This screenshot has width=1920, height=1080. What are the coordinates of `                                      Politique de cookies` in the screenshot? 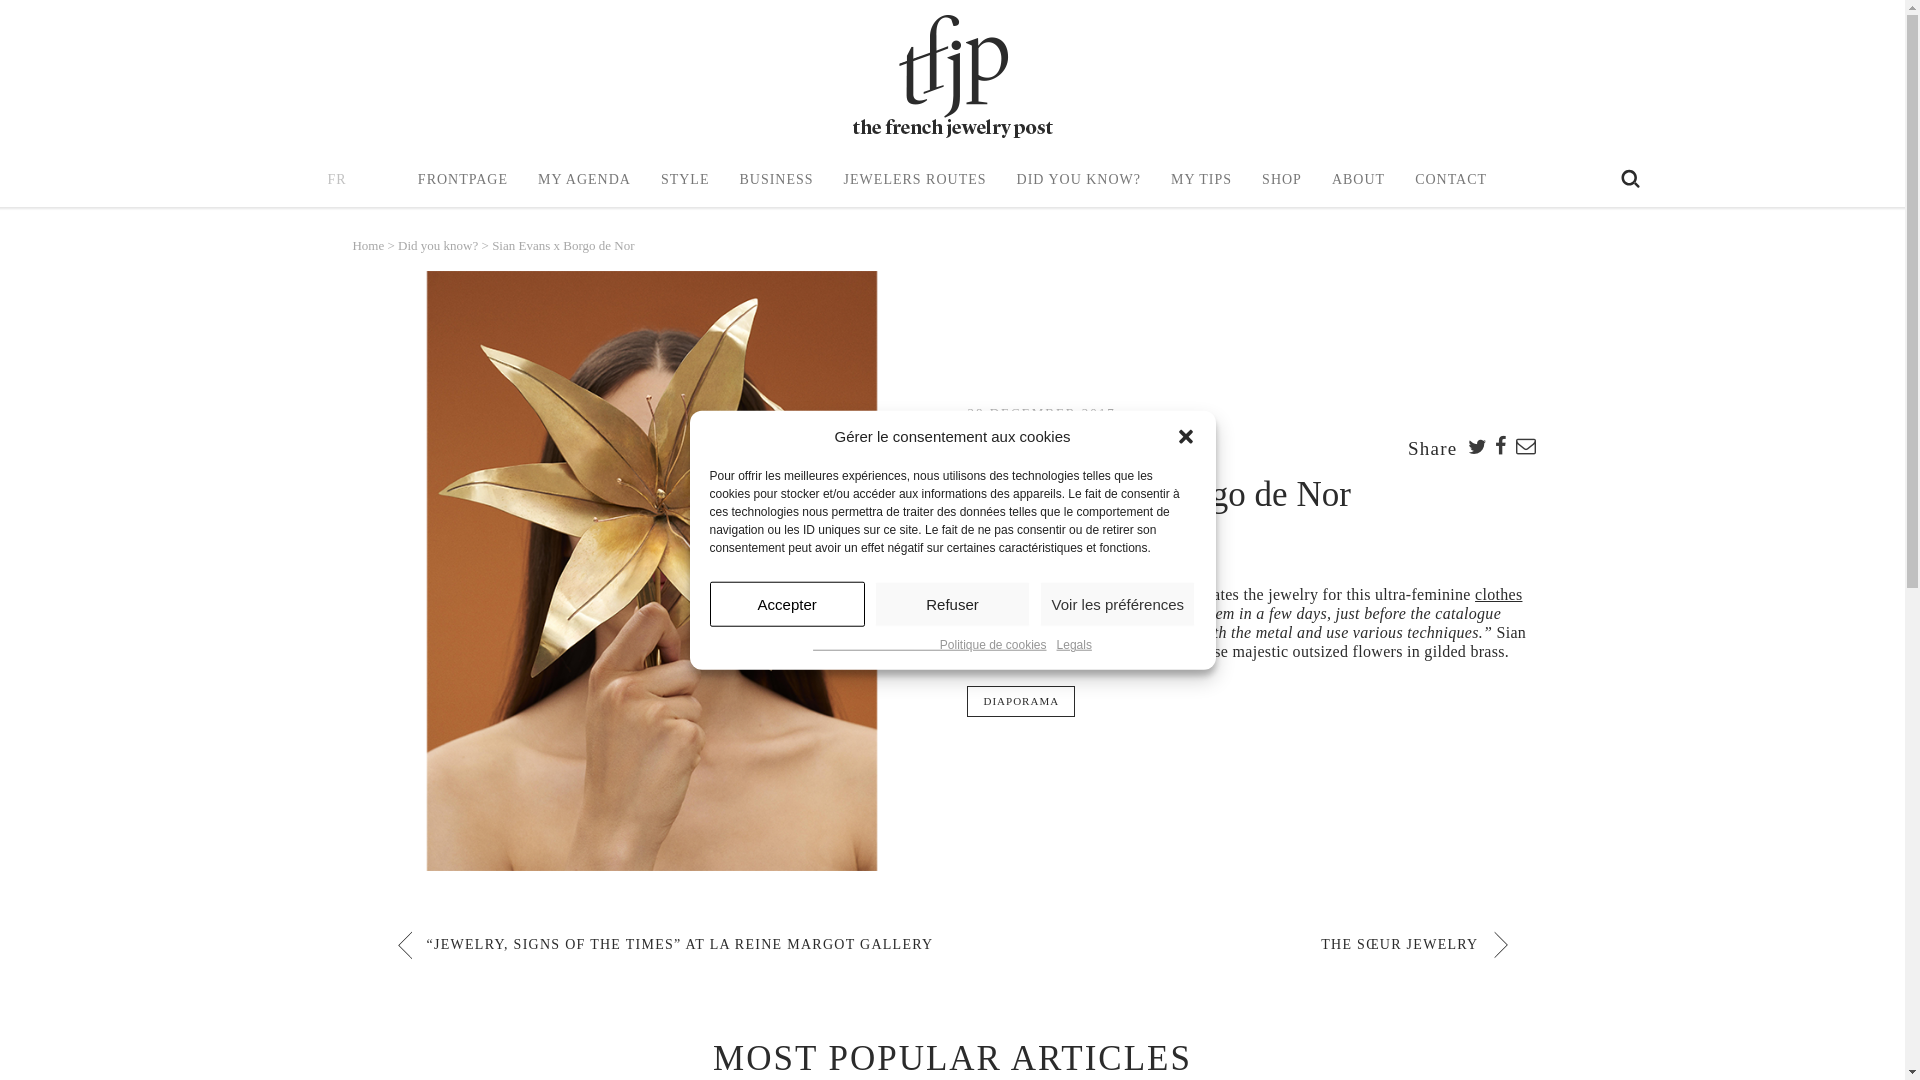 It's located at (929, 646).